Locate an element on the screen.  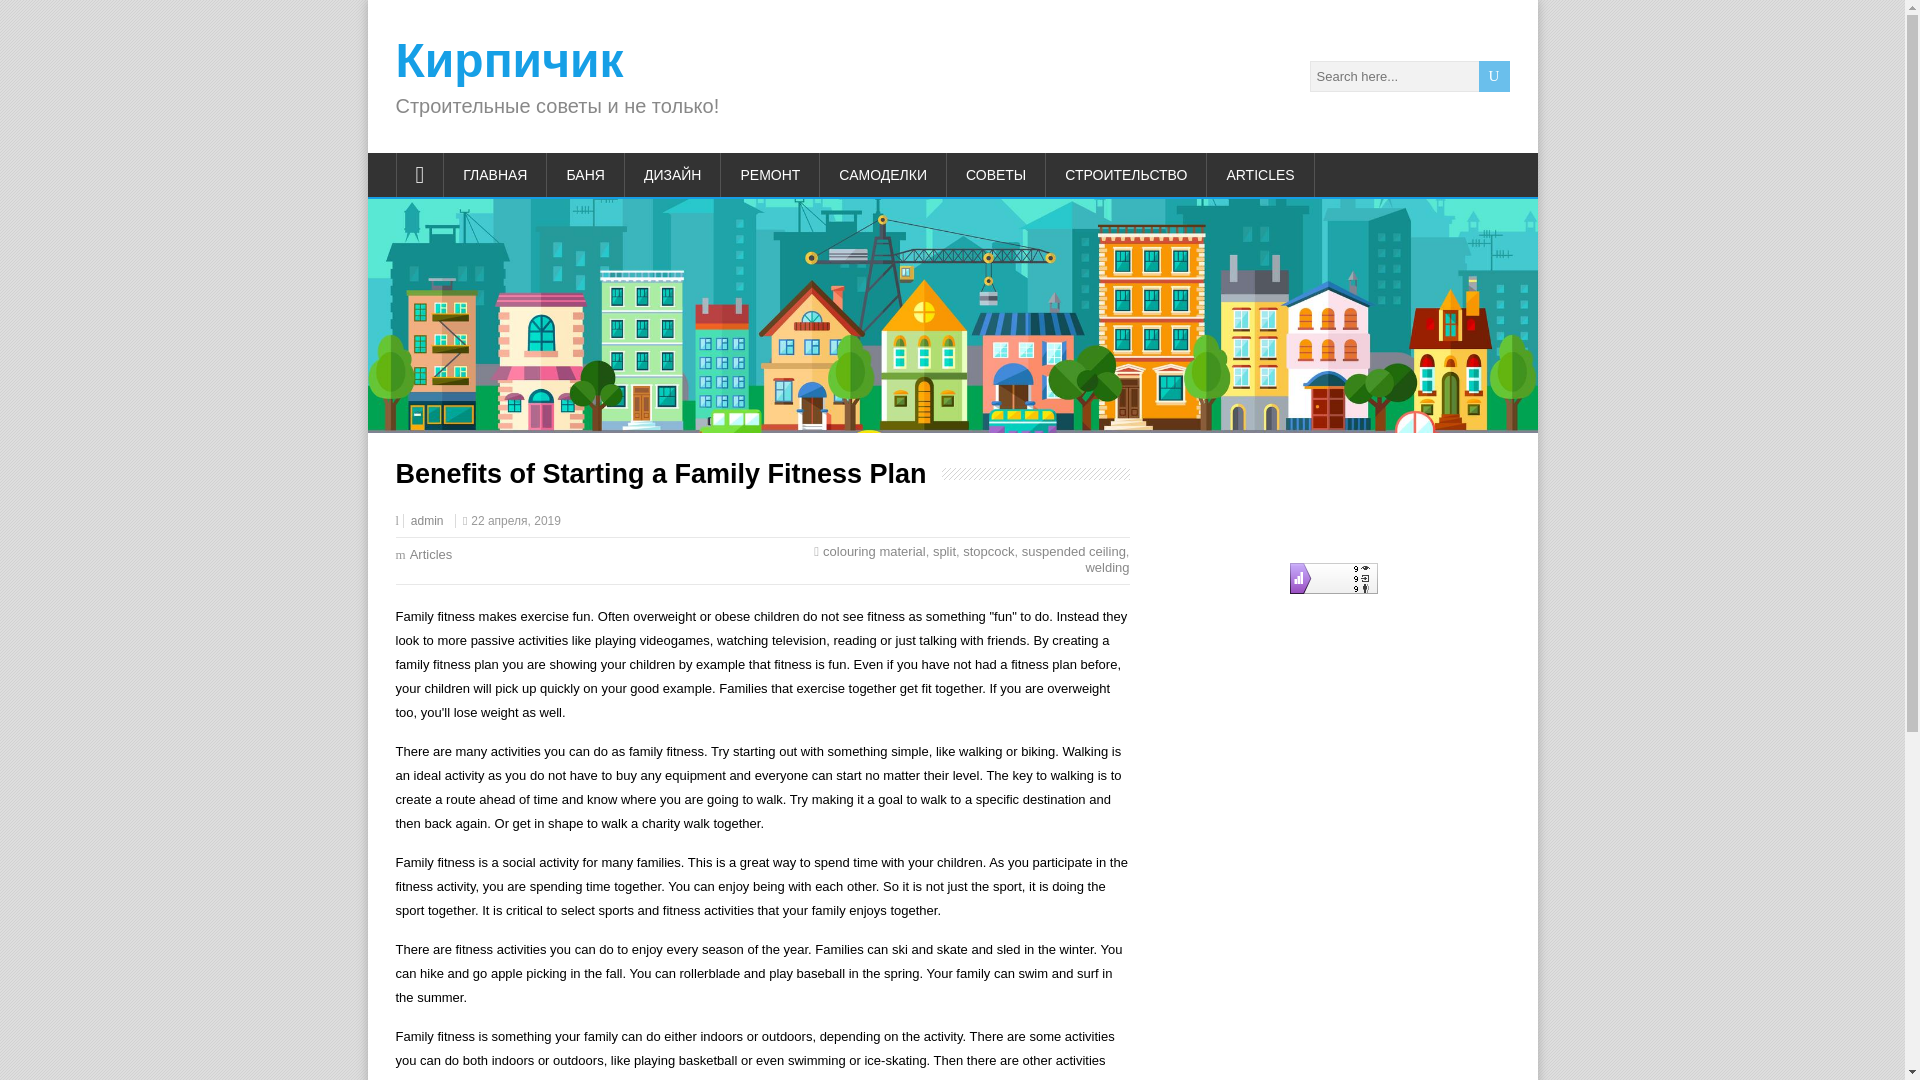
suspended ceiling is located at coordinates (1073, 552).